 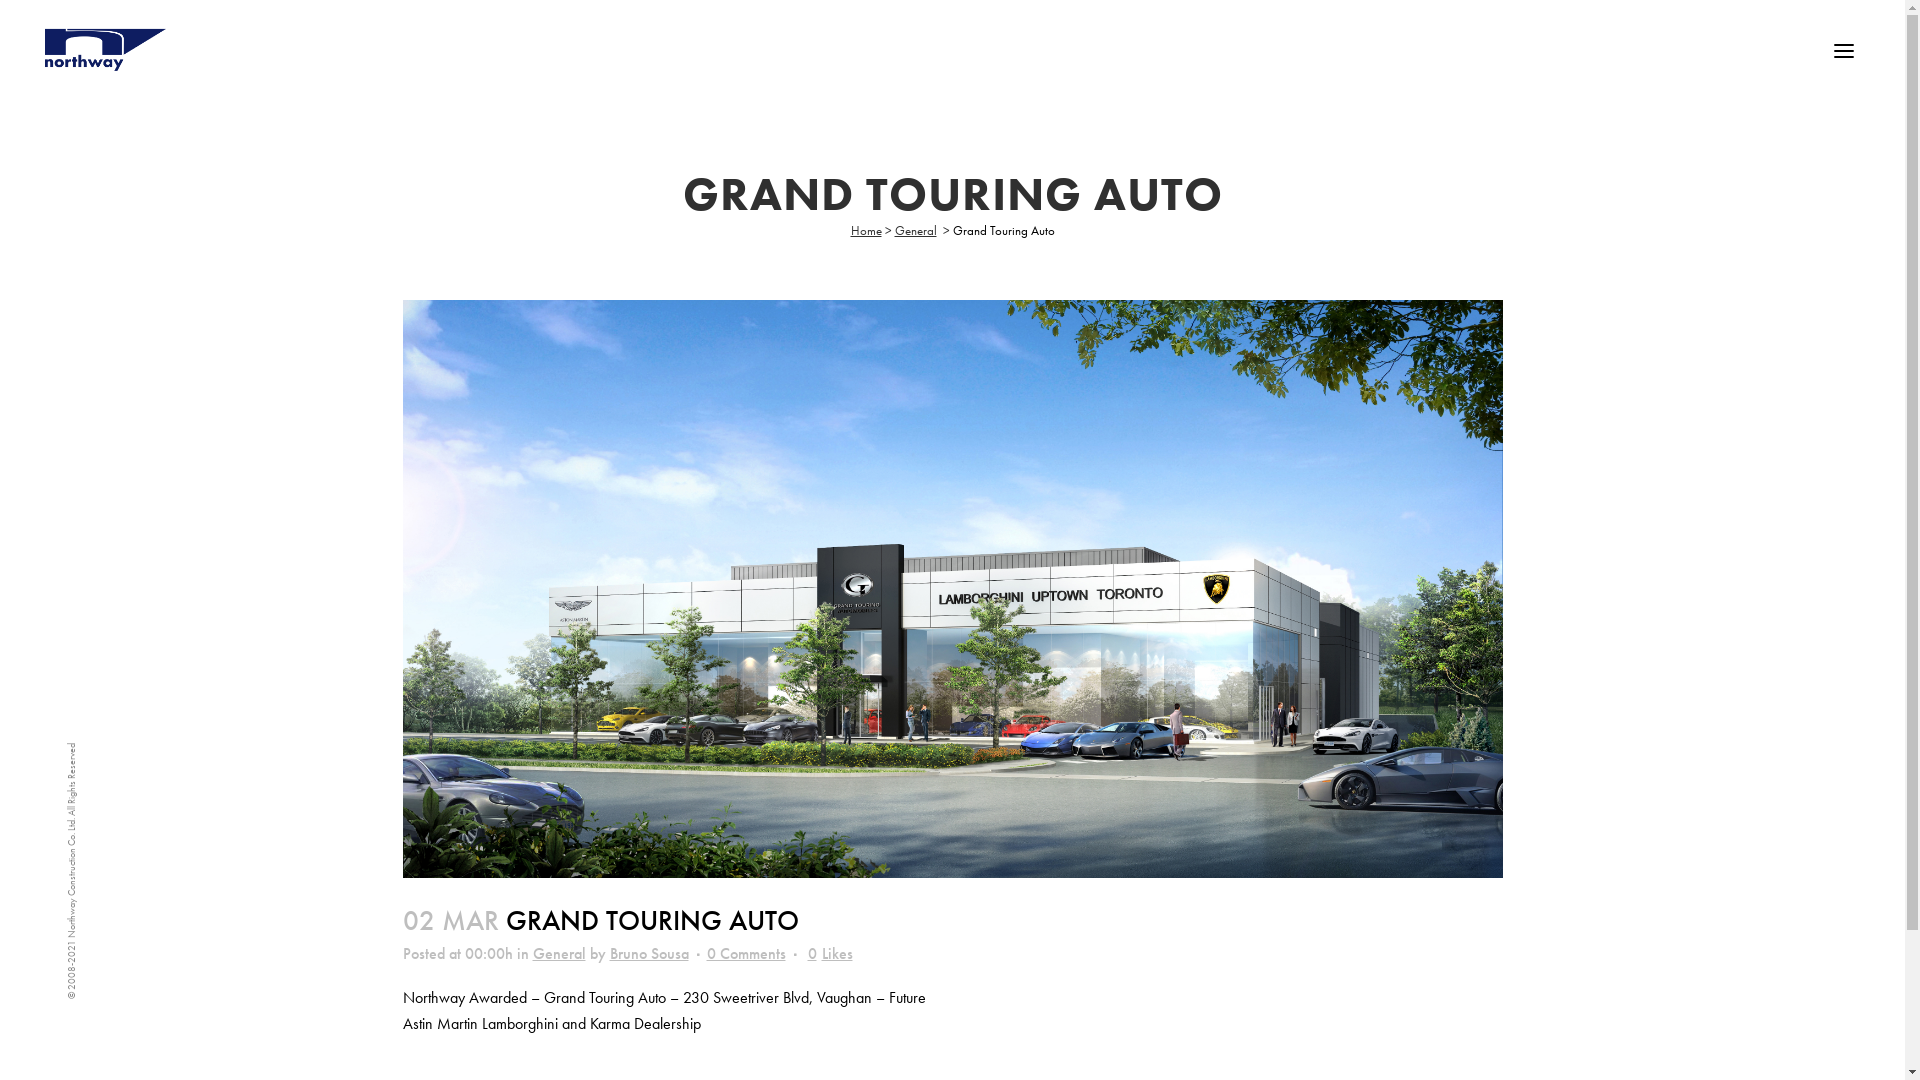 What do you see at coordinates (558, 952) in the screenshot?
I see `General` at bounding box center [558, 952].